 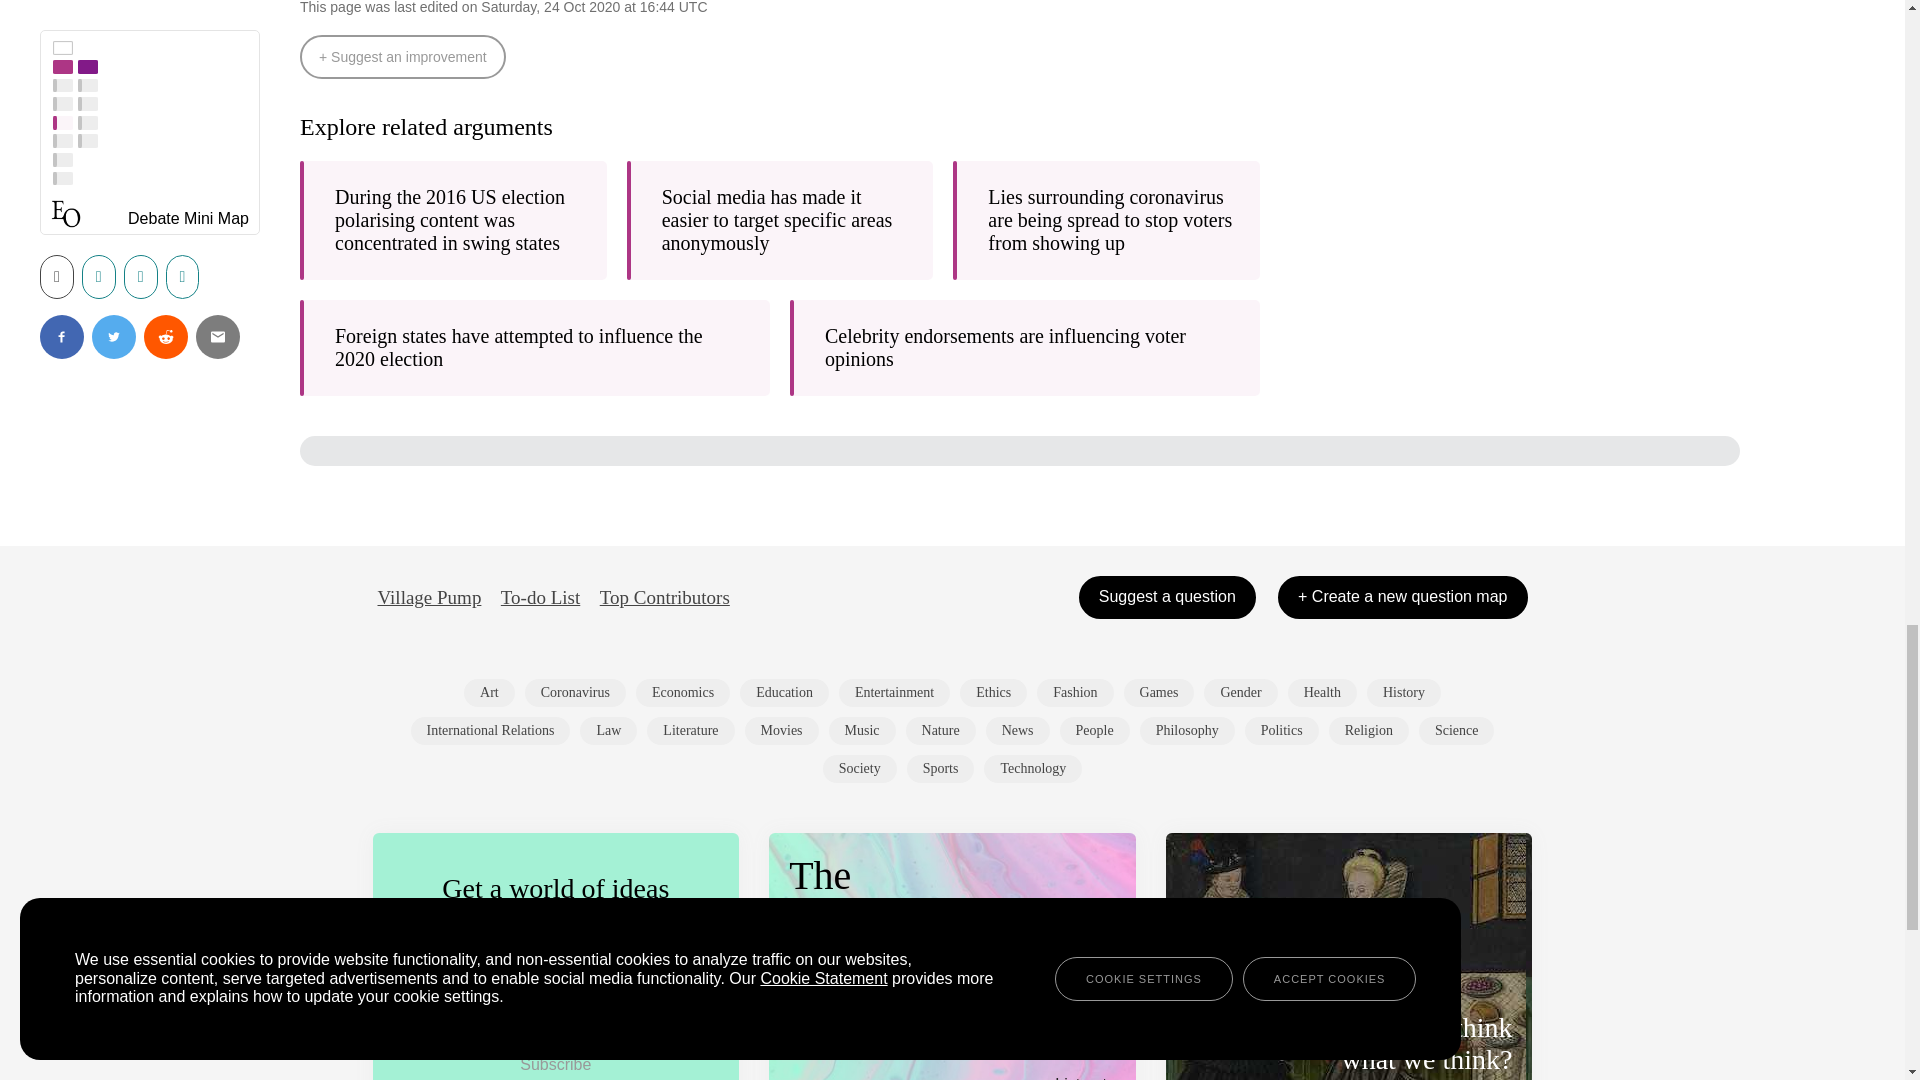 What do you see at coordinates (489, 693) in the screenshot?
I see `Category item` at bounding box center [489, 693].